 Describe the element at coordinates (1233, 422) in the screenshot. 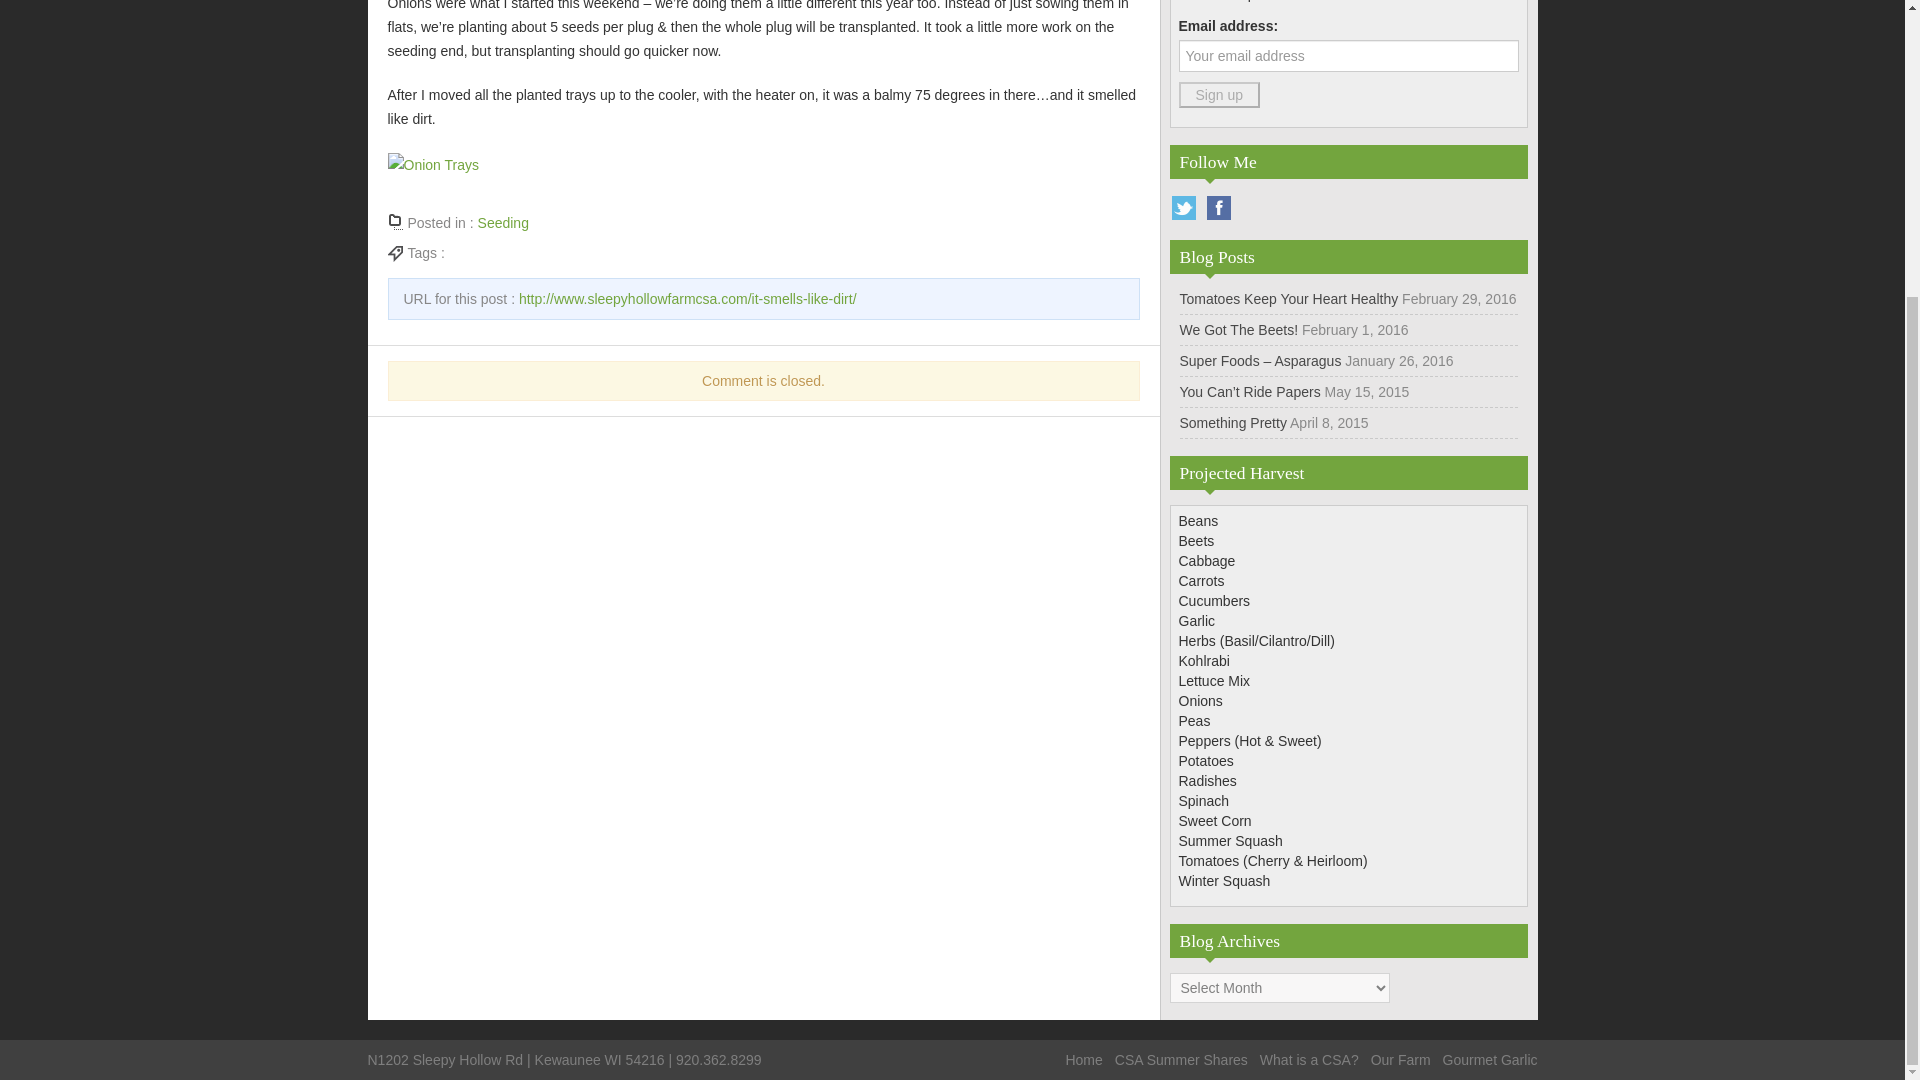

I see `Something Pretty` at that location.